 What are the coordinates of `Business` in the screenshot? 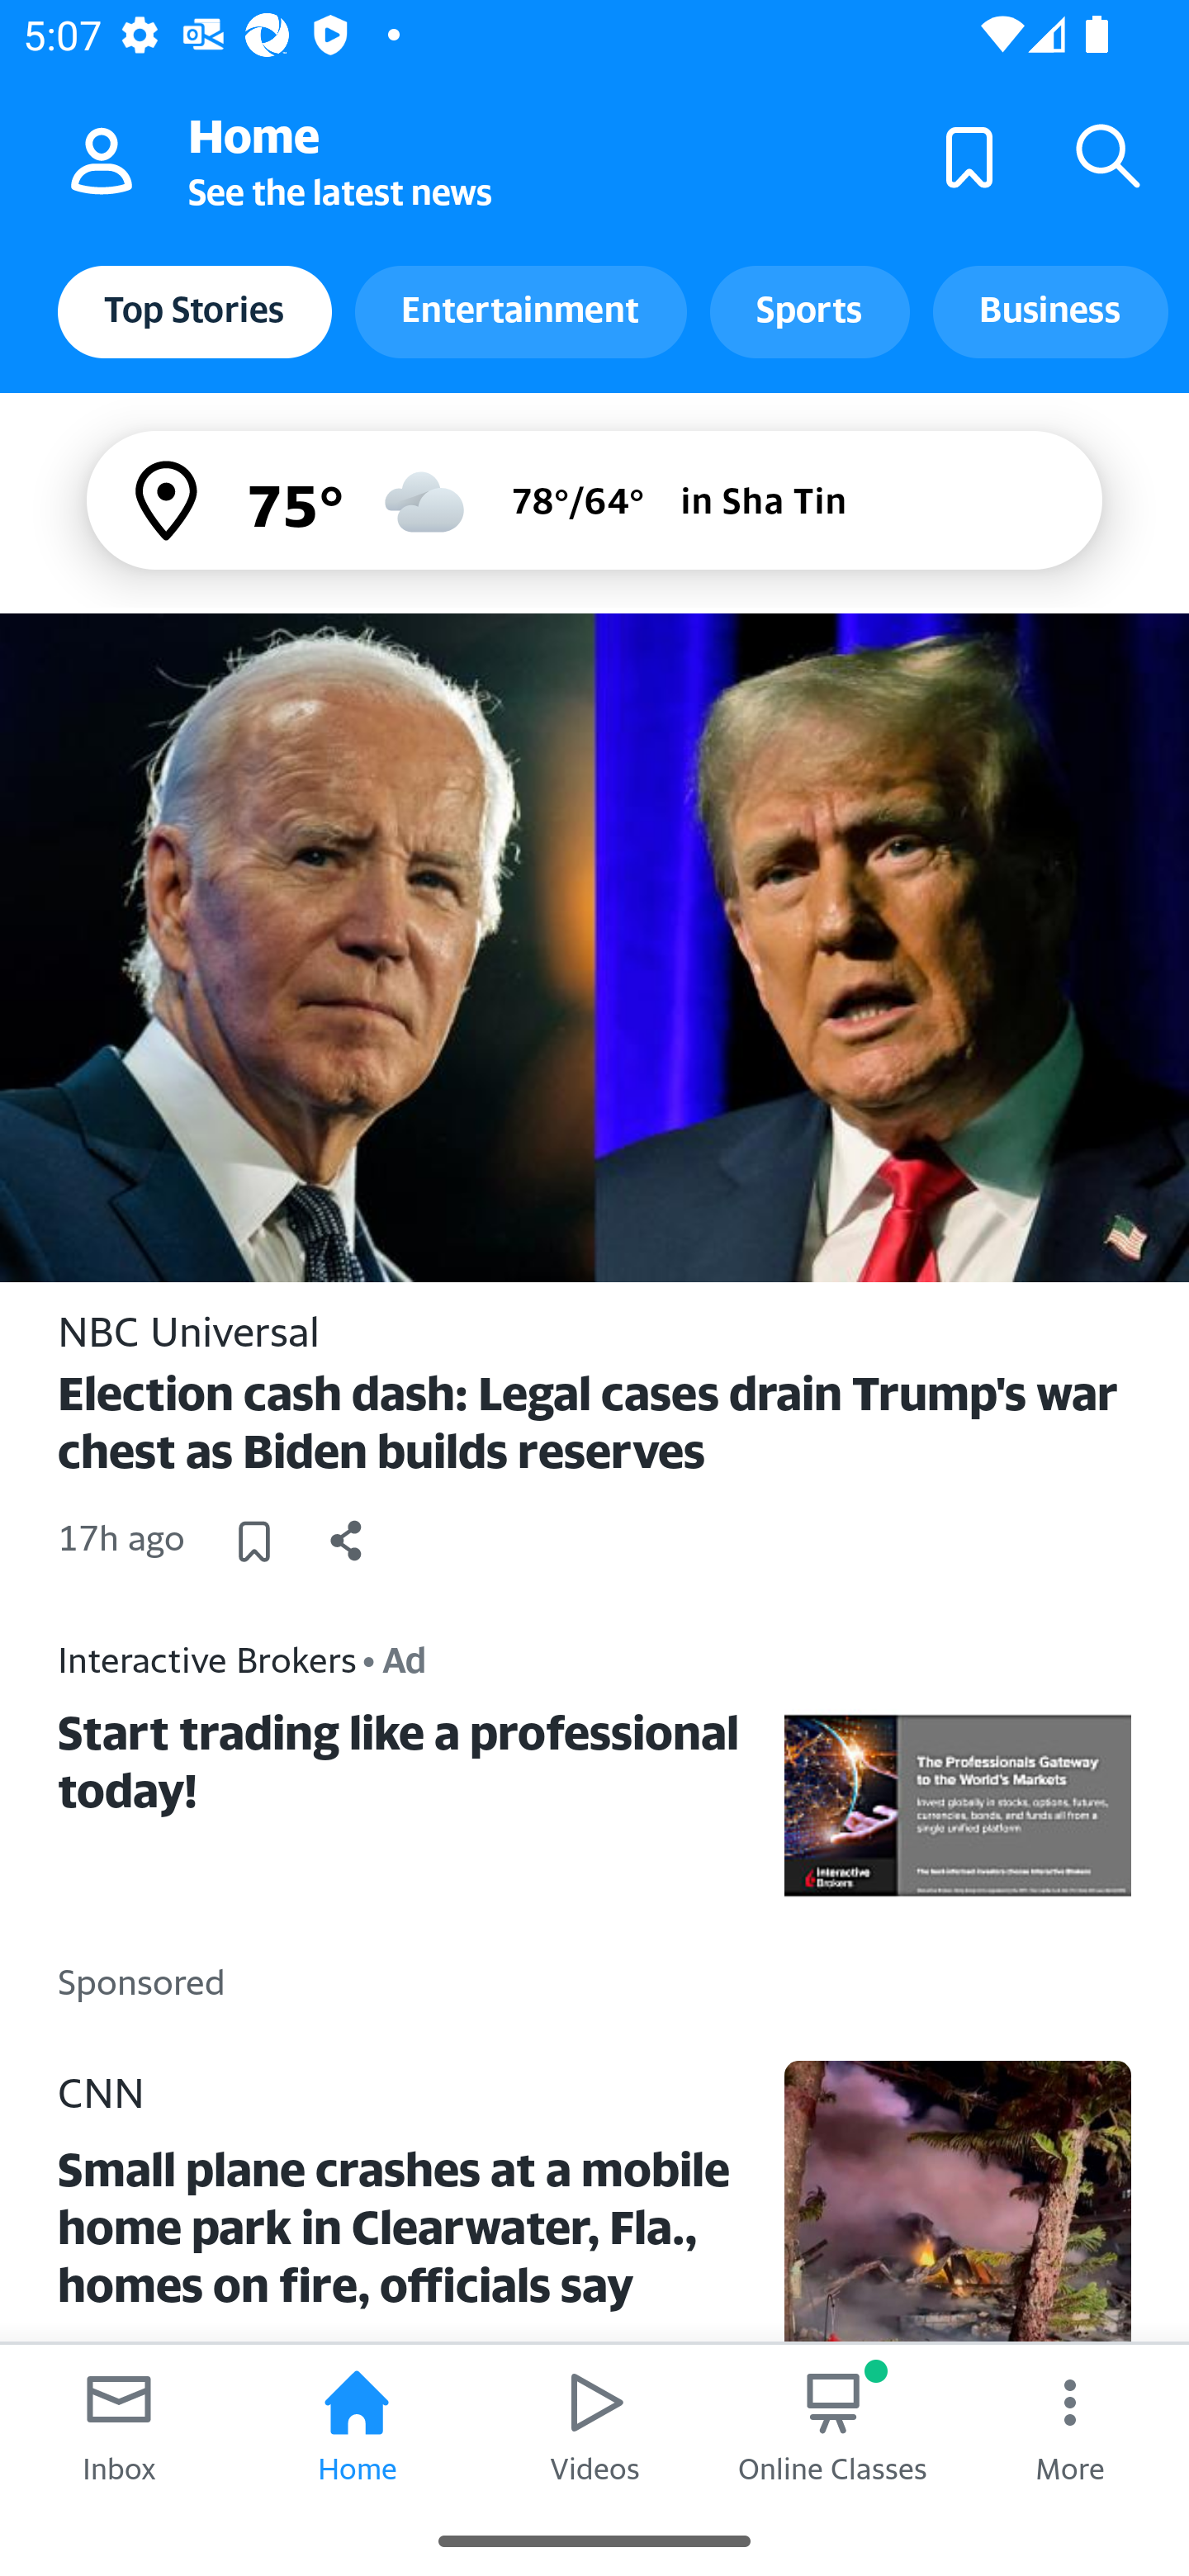 It's located at (1050, 311).